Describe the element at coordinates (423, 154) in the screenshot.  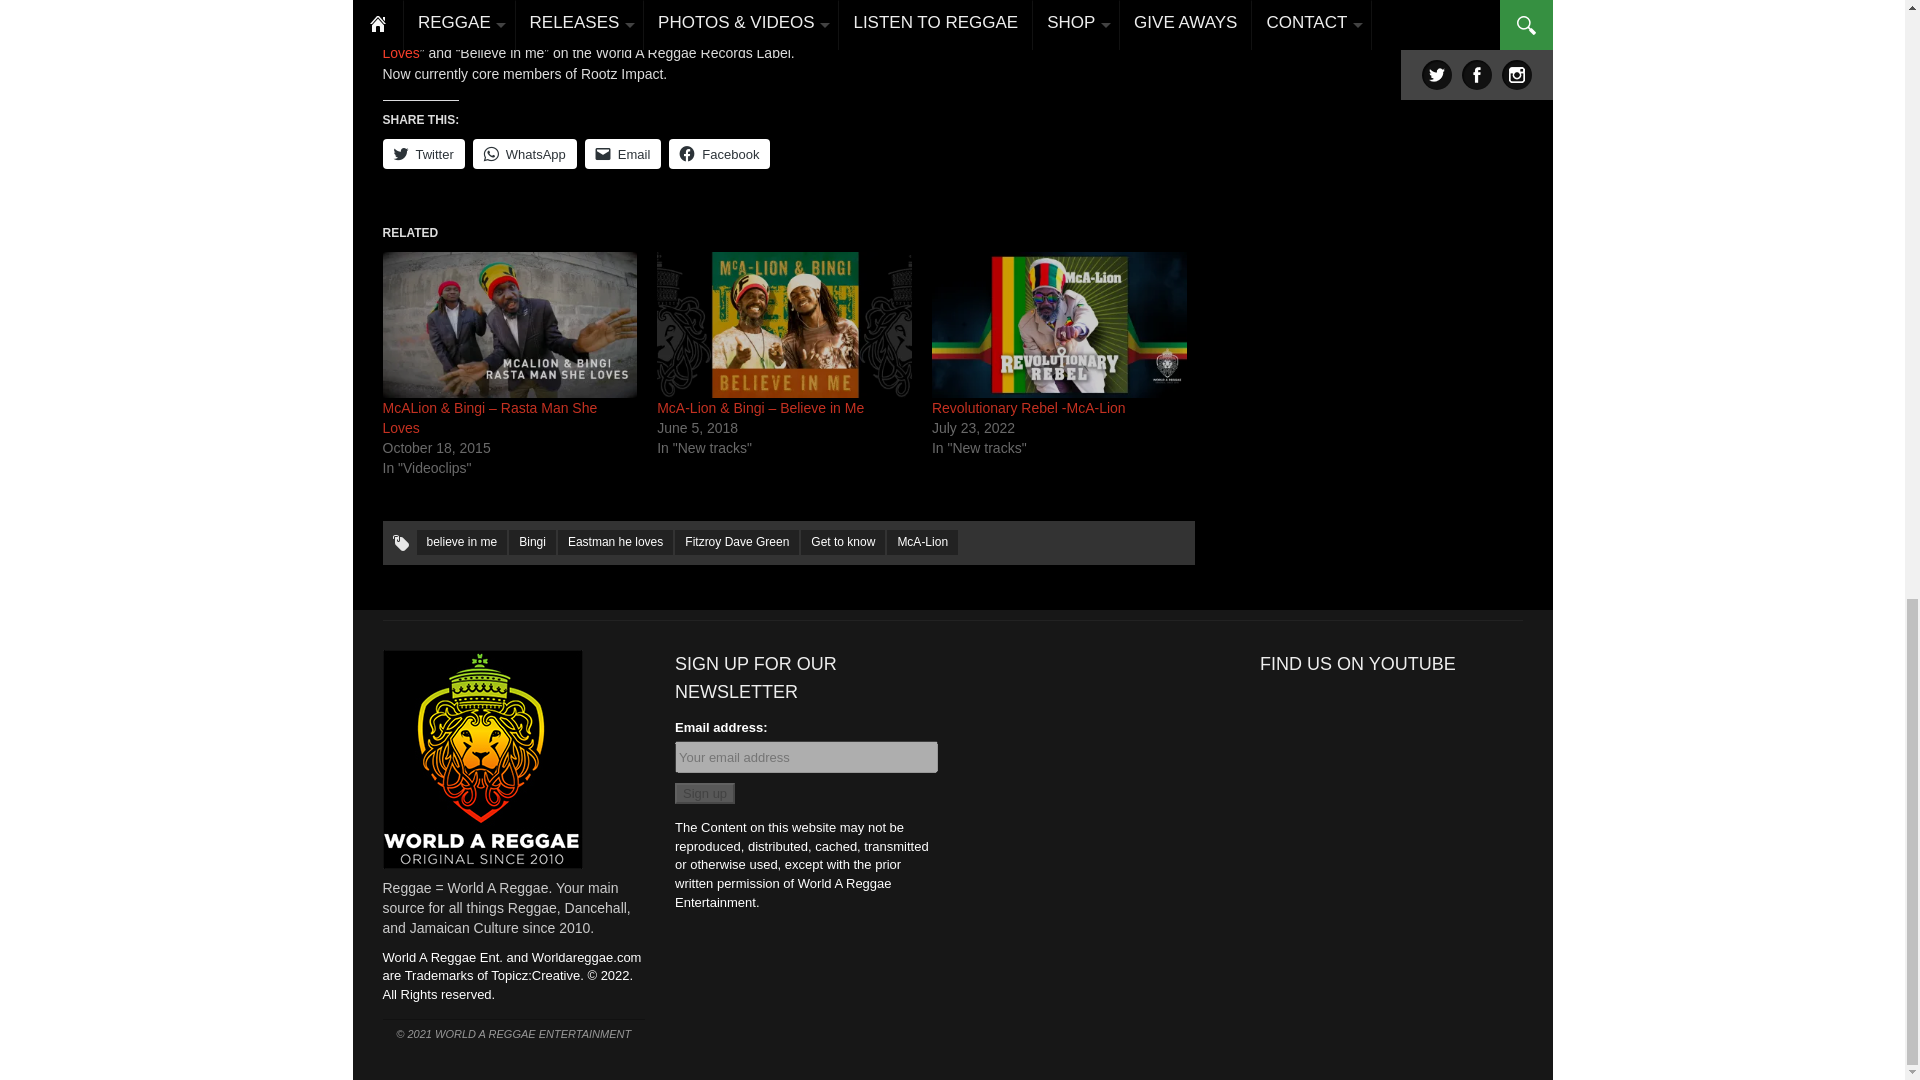
I see `Twitter` at that location.